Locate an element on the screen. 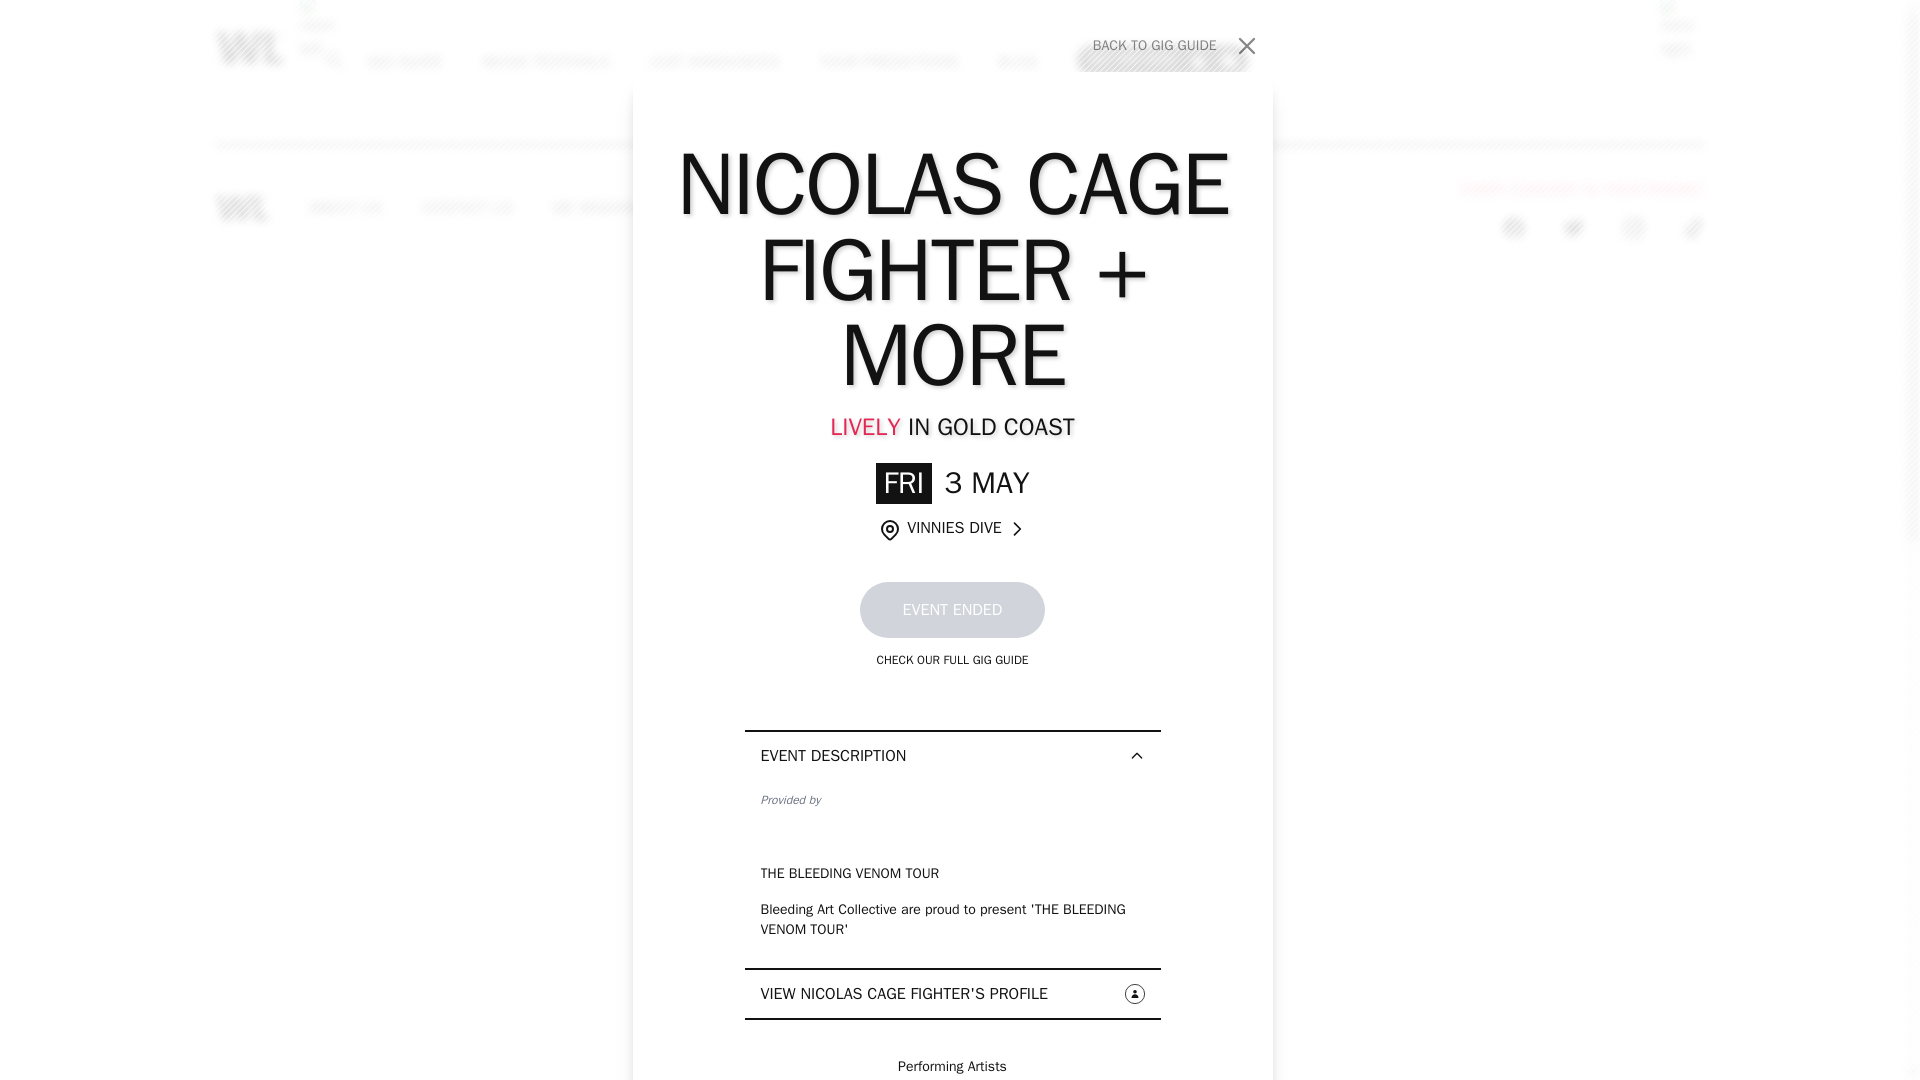  GET APP NOW is located at coordinates (467, 208).